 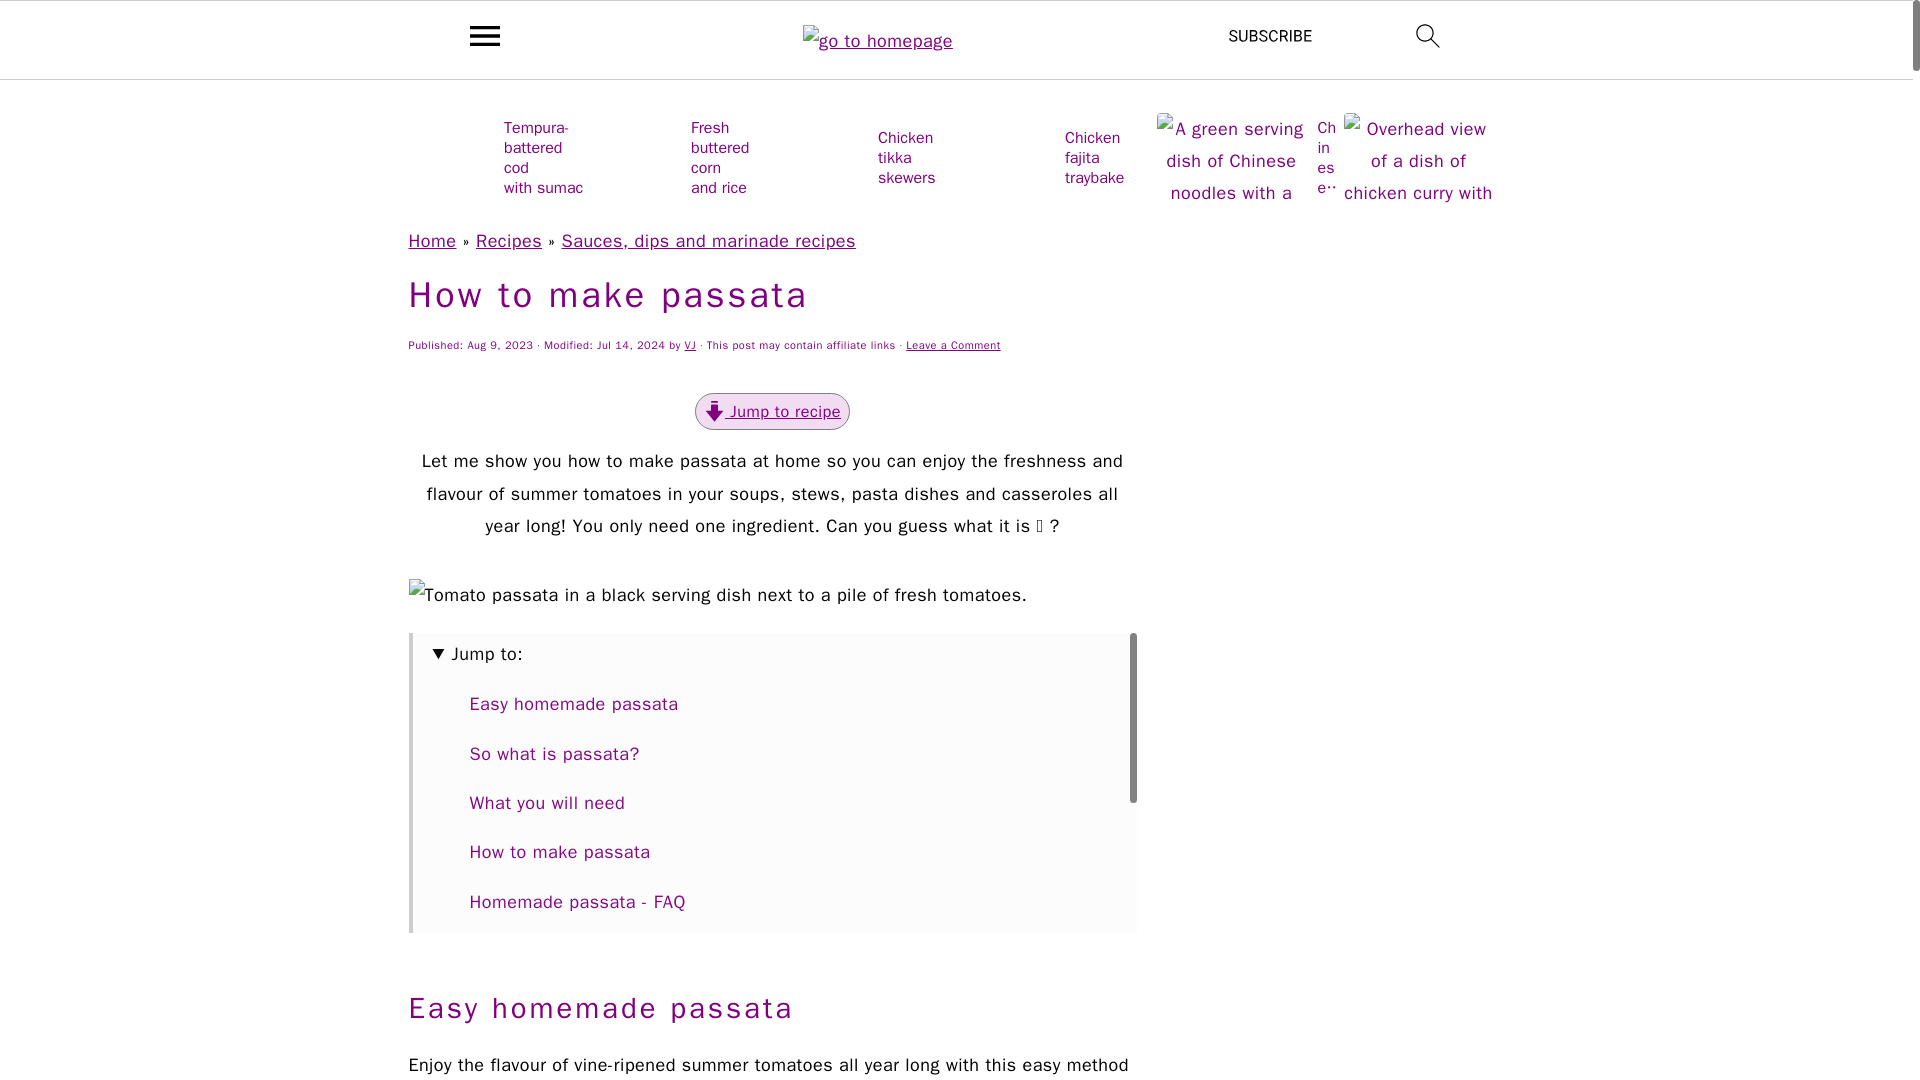 What do you see at coordinates (485, 35) in the screenshot?
I see `menu icon` at bounding box center [485, 35].